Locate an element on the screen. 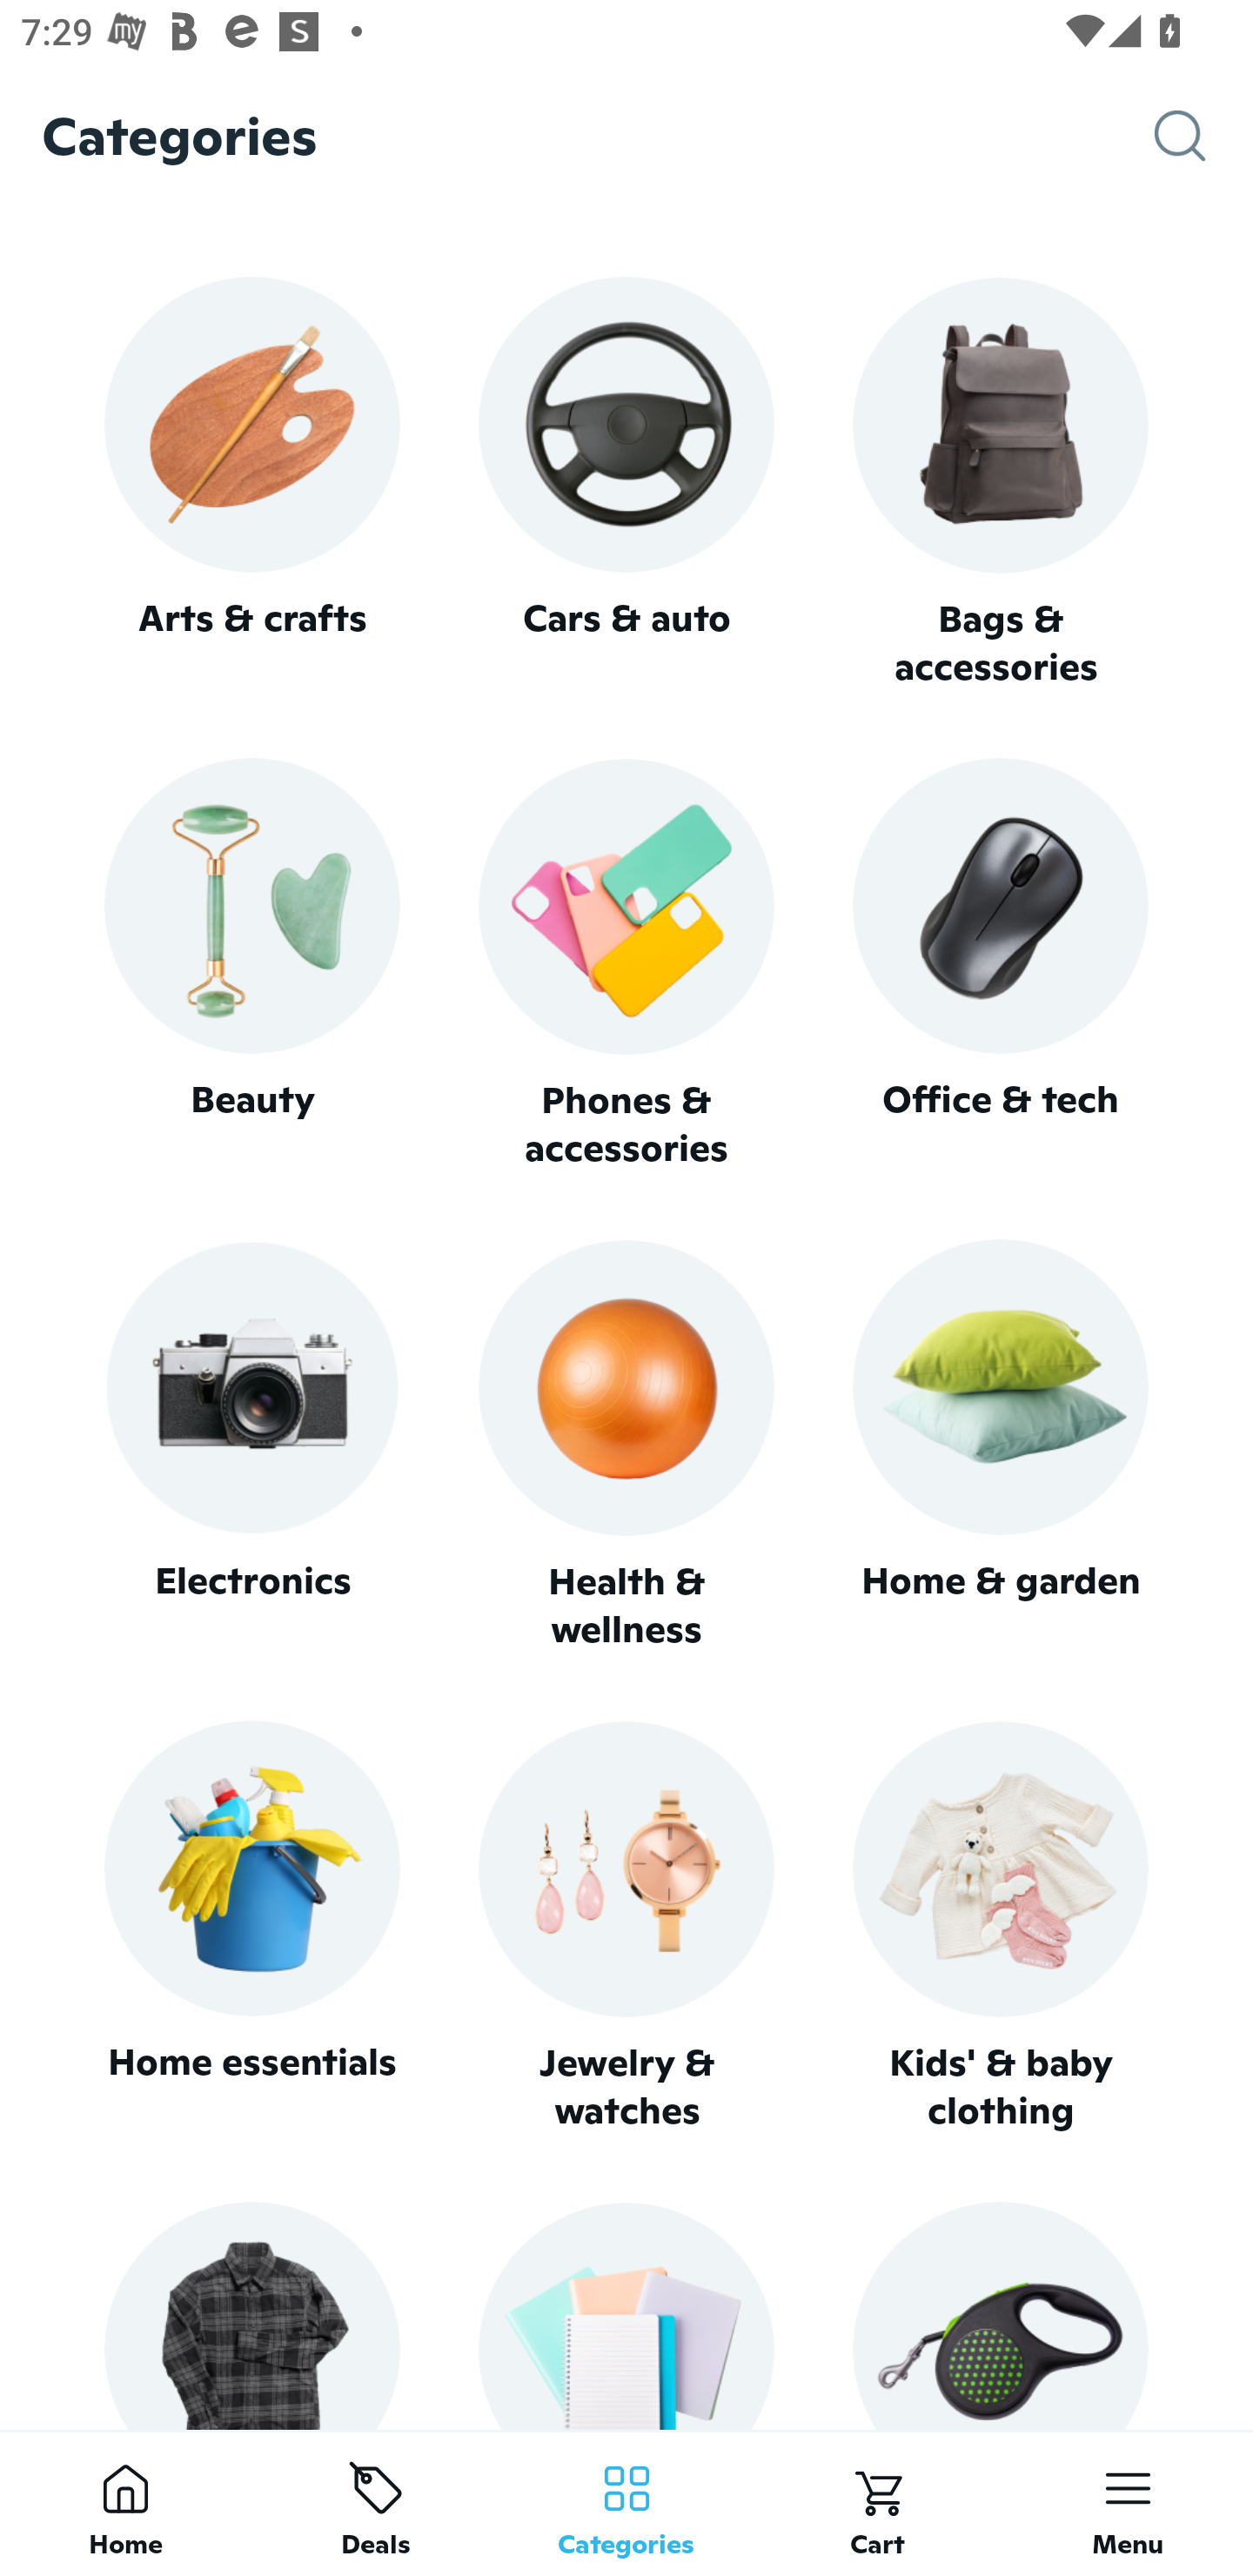 The width and height of the screenshot is (1253, 2576). Phones & accessories is located at coordinates (626, 966).